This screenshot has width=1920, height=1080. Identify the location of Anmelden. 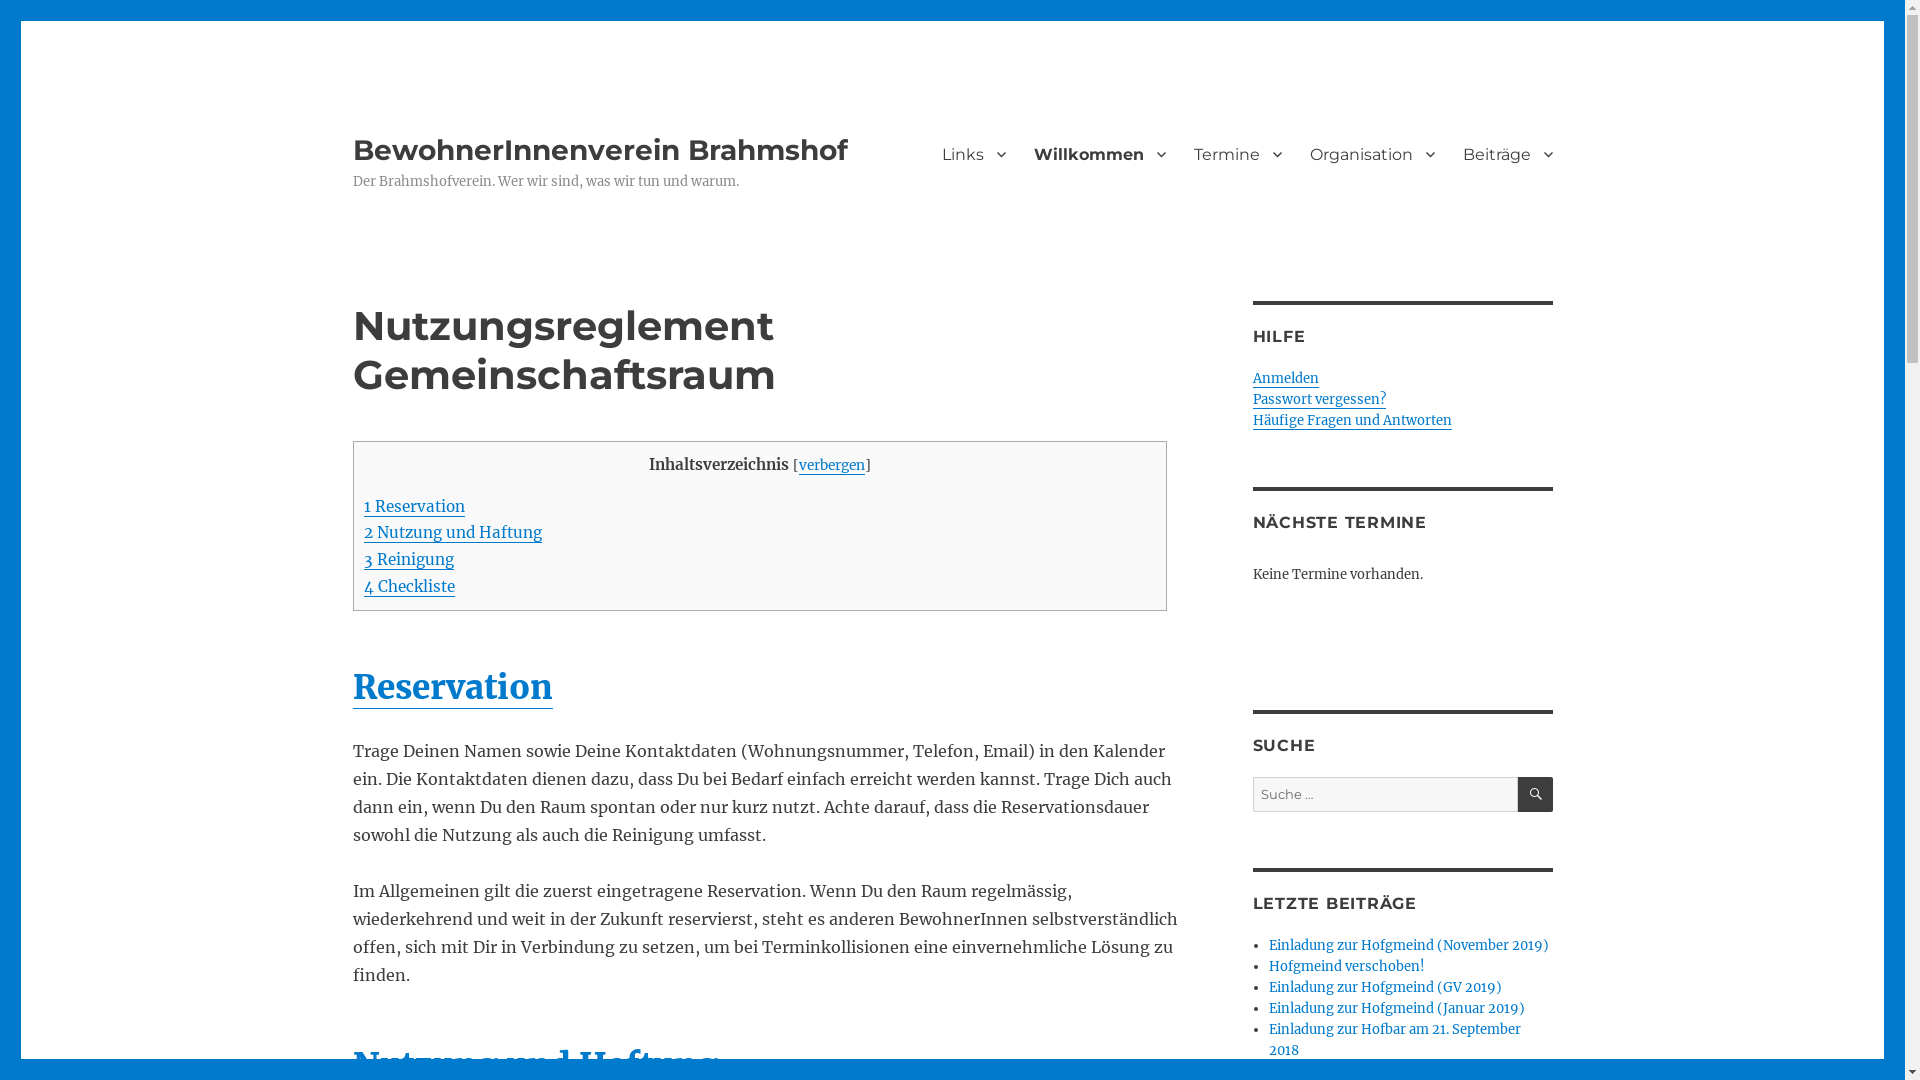
(1285, 378).